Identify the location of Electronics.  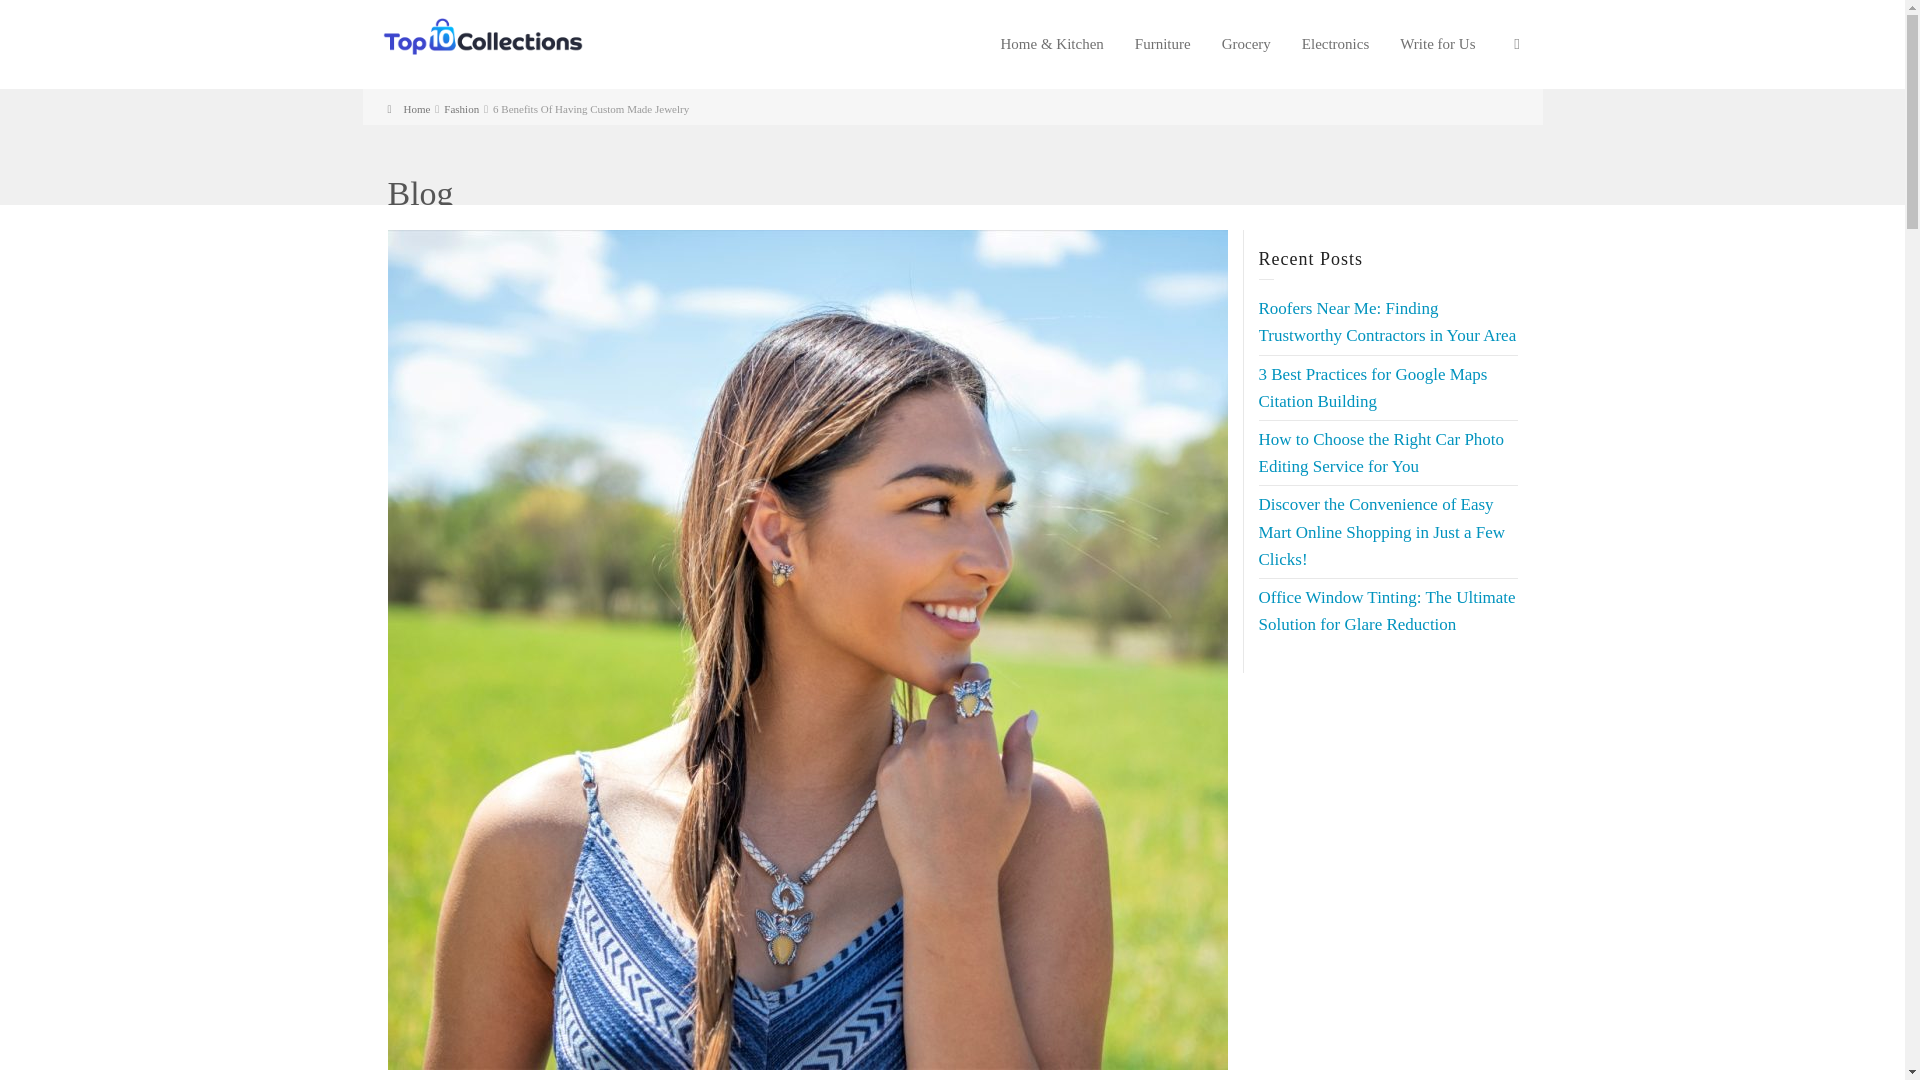
(1335, 44).